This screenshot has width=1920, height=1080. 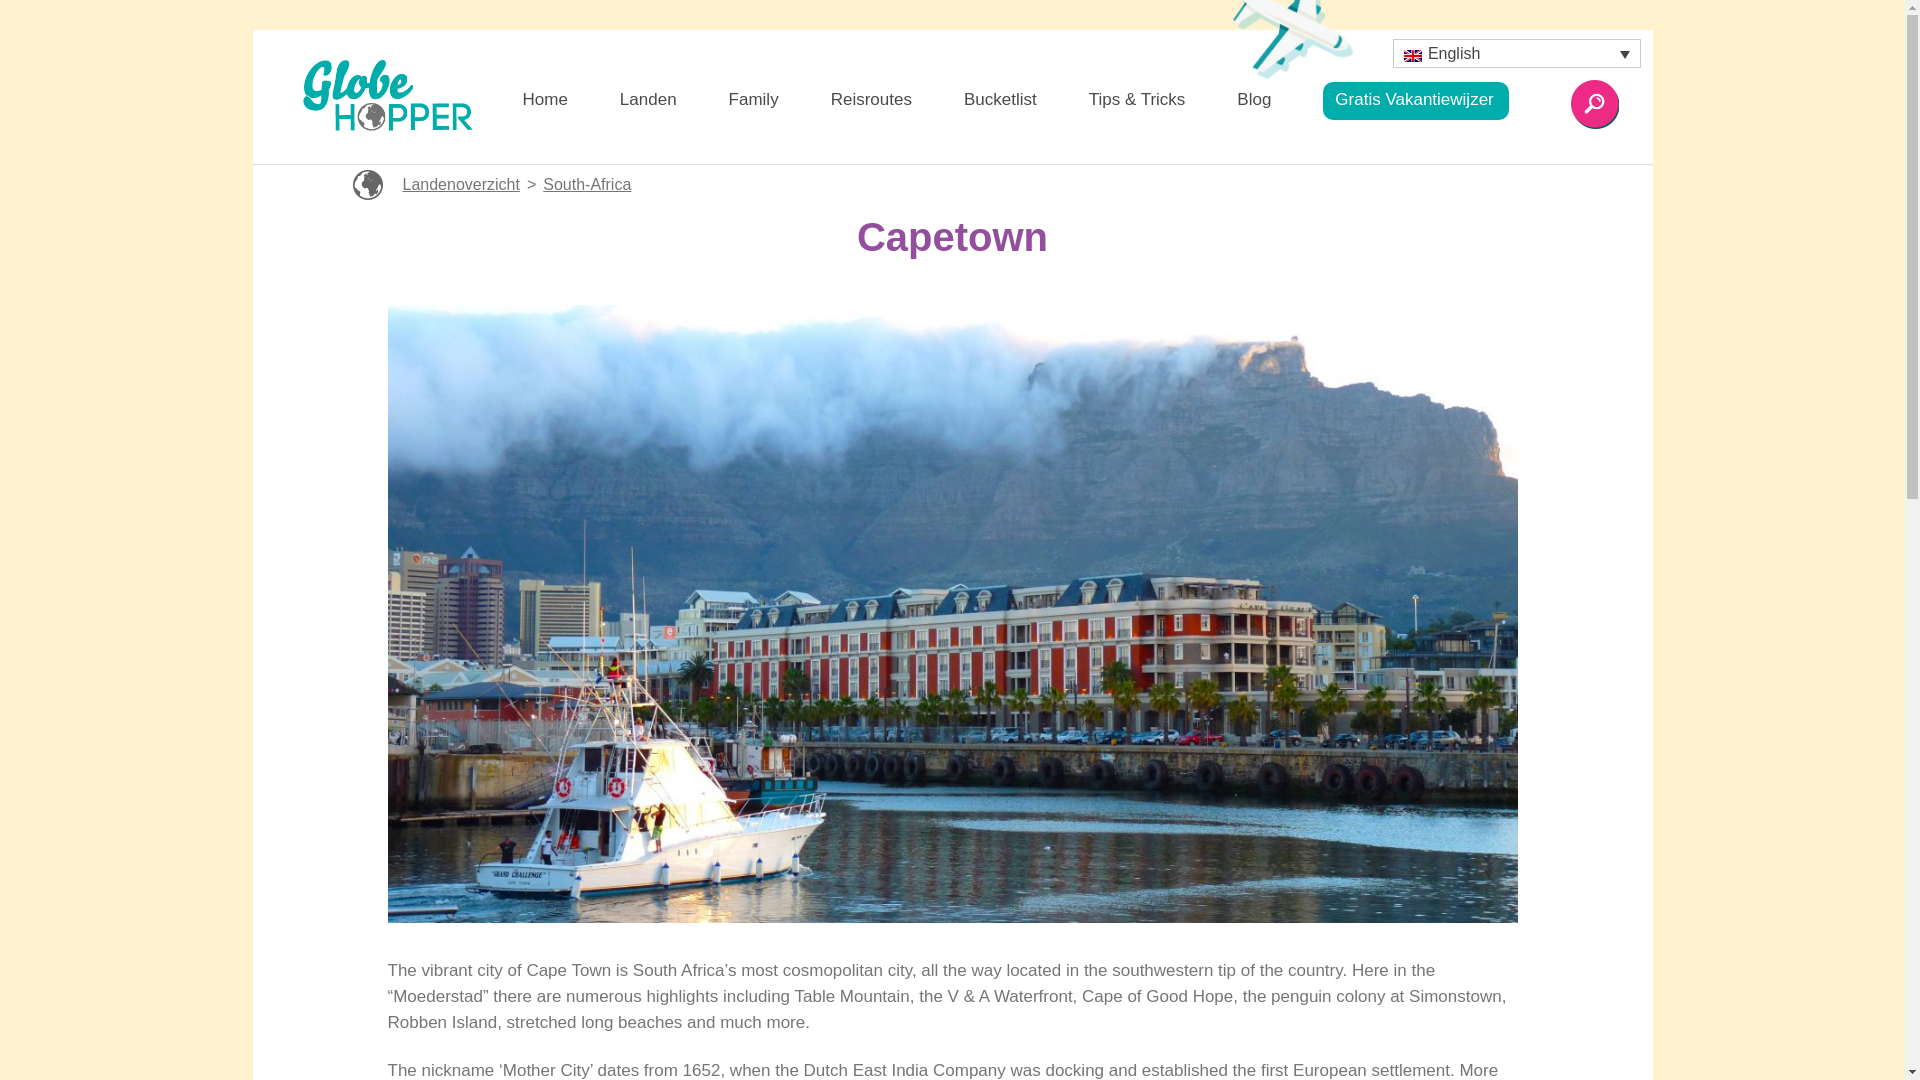 I want to click on Home, so click(x=544, y=104).